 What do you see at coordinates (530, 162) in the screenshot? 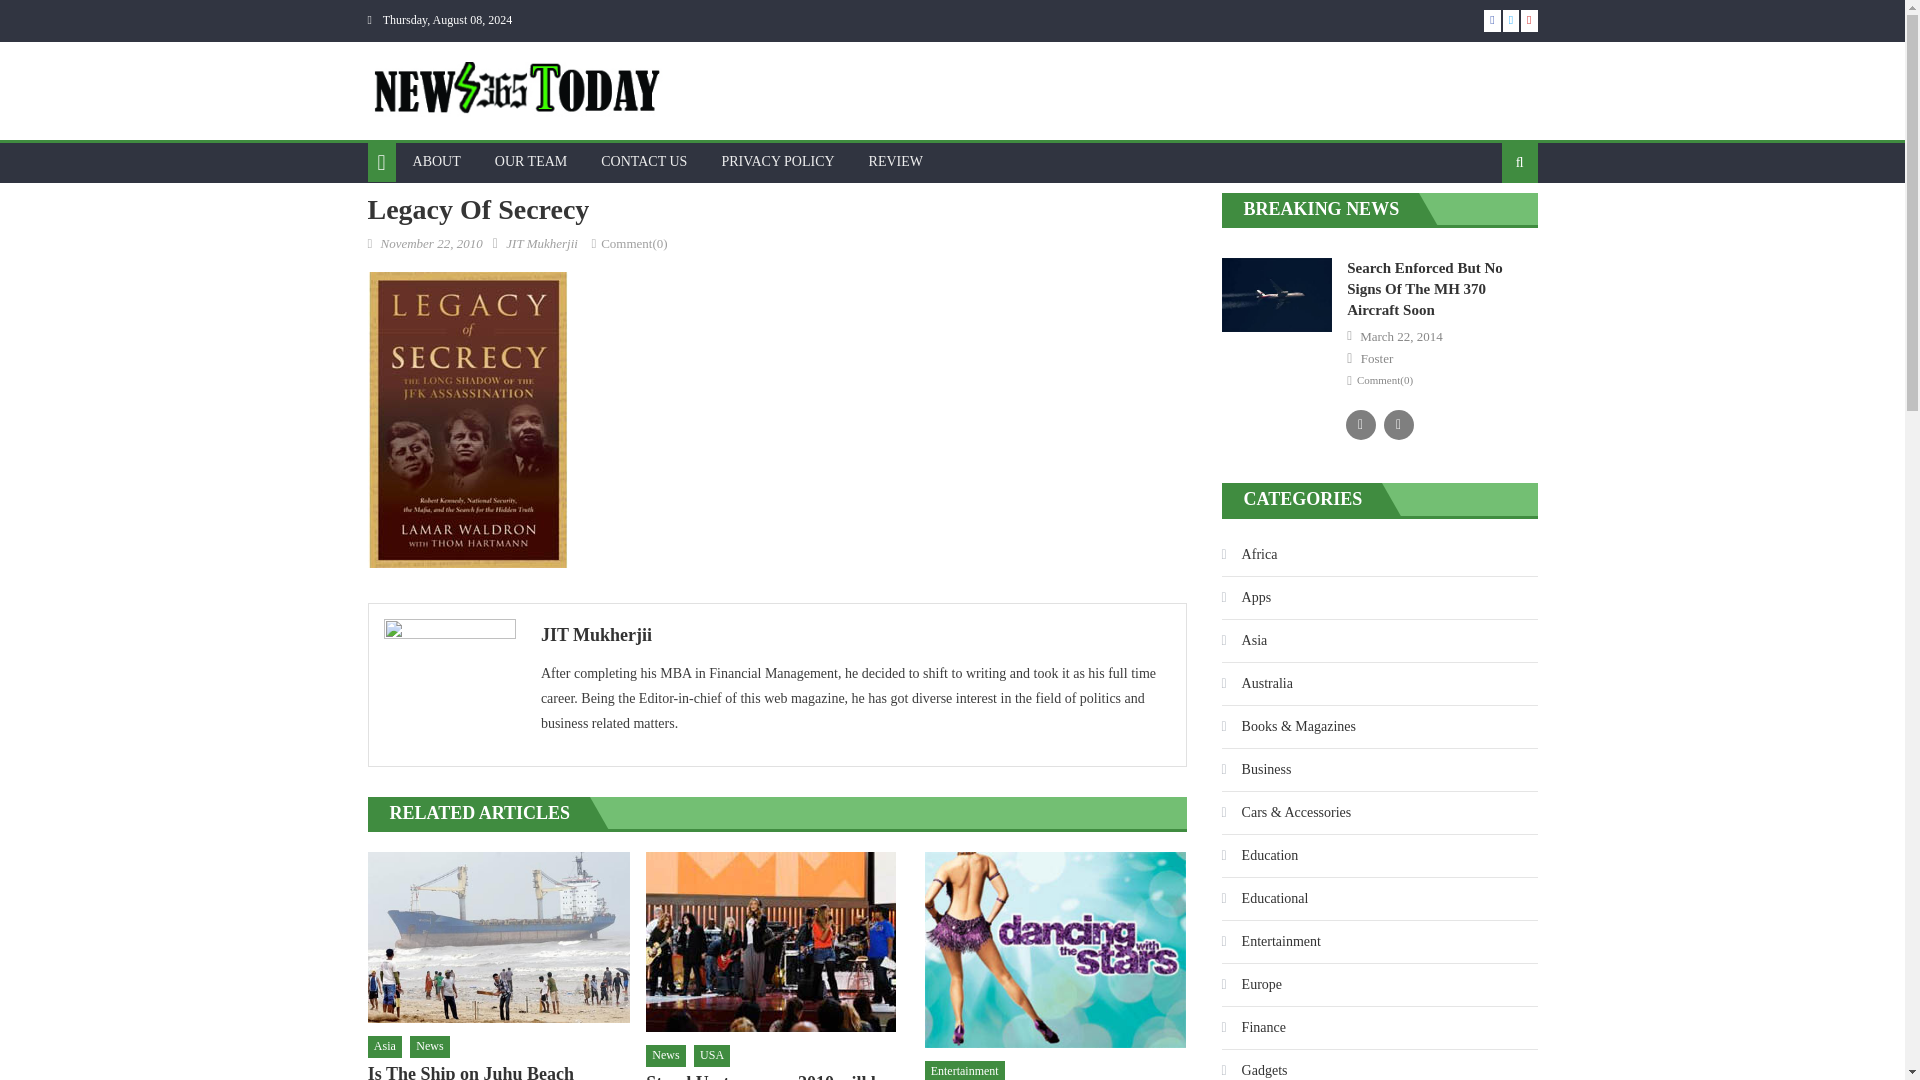
I see `OUR TEAM` at bounding box center [530, 162].